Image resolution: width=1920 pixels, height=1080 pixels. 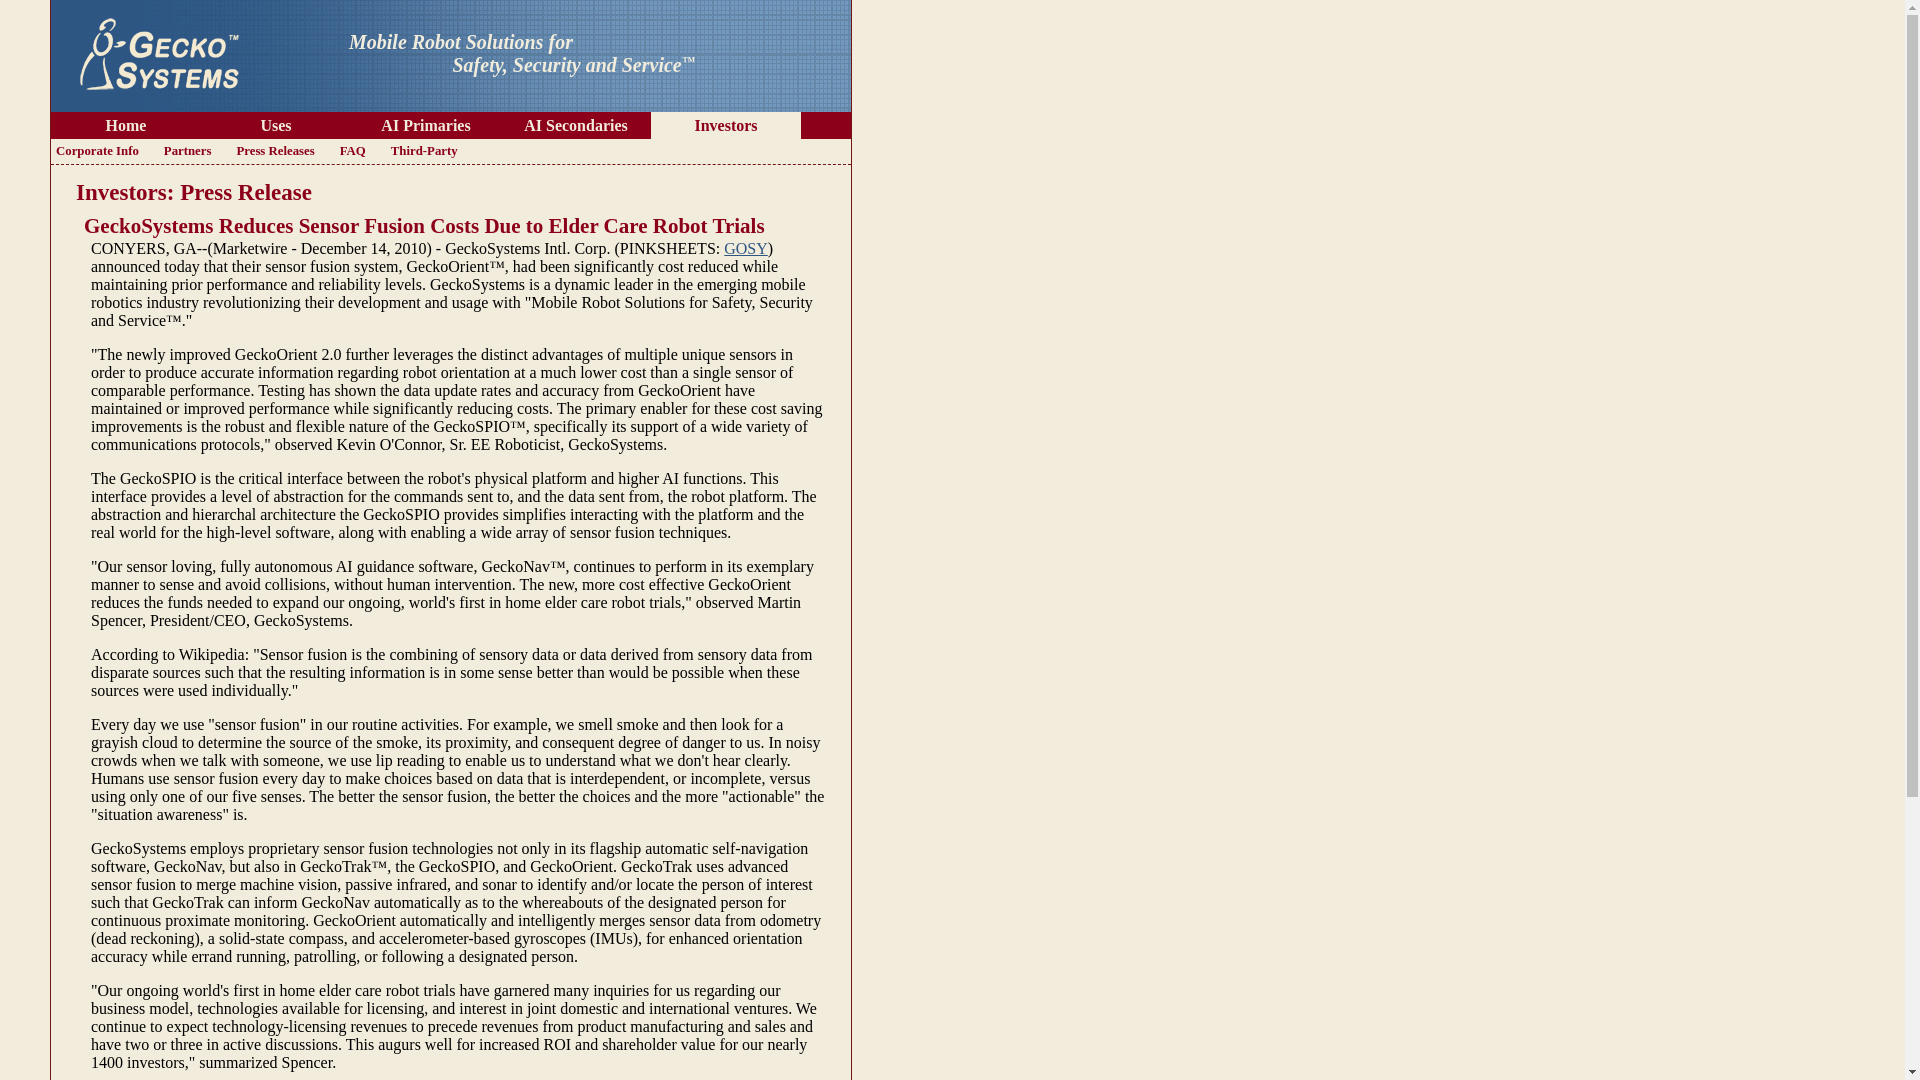 What do you see at coordinates (576, 124) in the screenshot?
I see `AI Secondaries` at bounding box center [576, 124].